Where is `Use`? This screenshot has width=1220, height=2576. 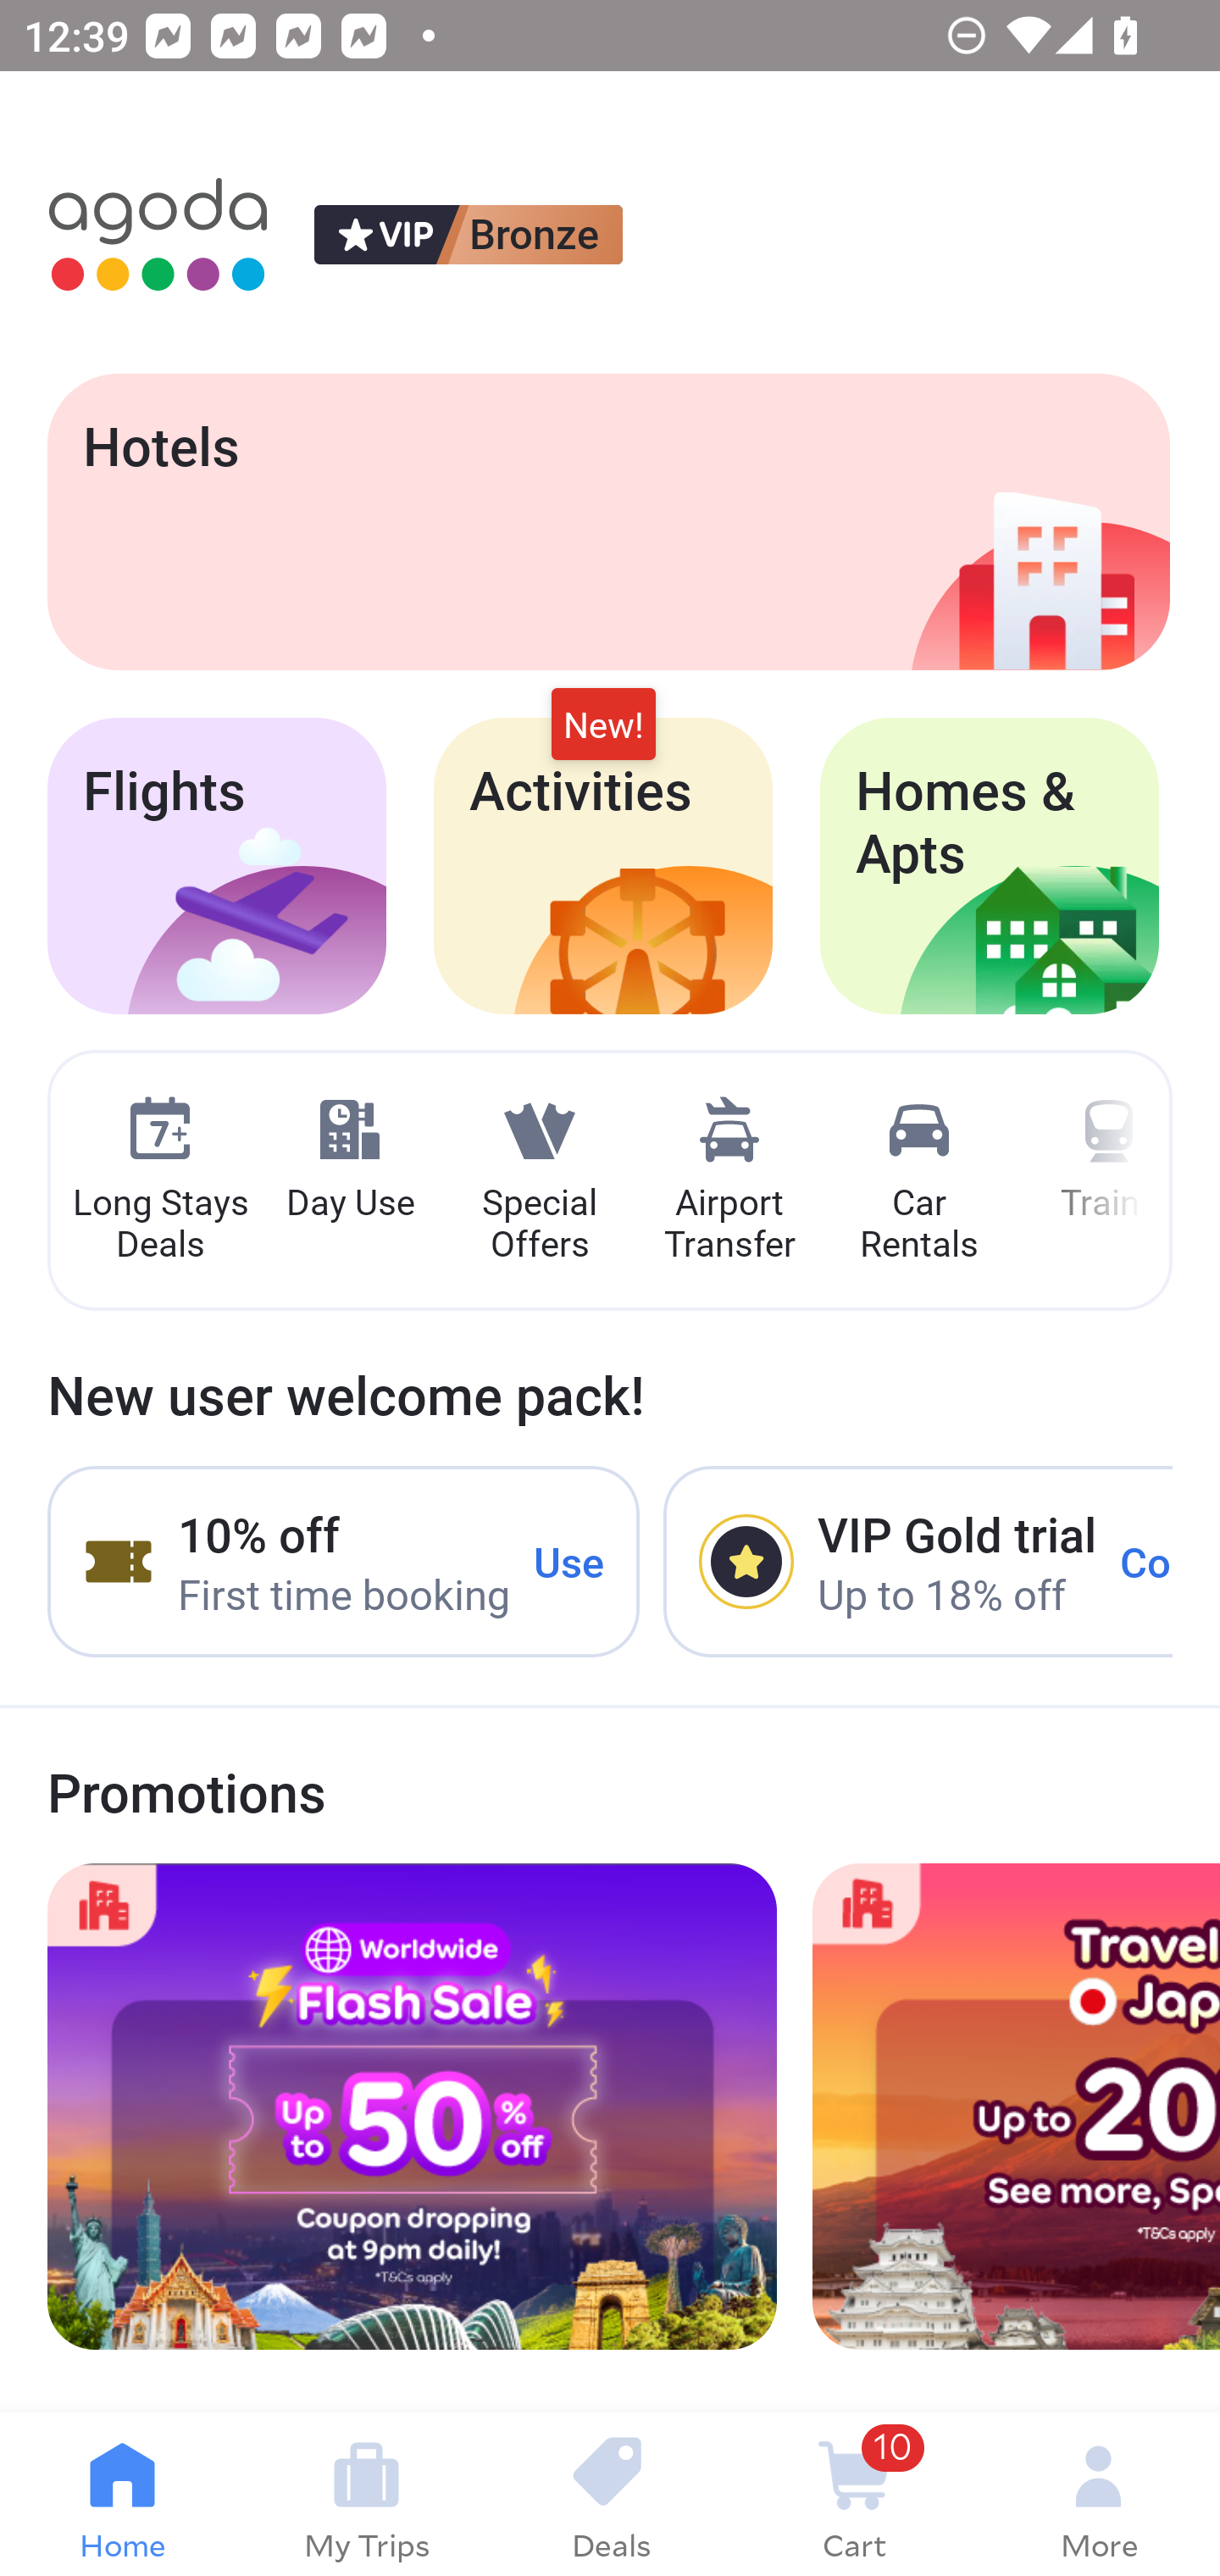
Use is located at coordinates (569, 1563).